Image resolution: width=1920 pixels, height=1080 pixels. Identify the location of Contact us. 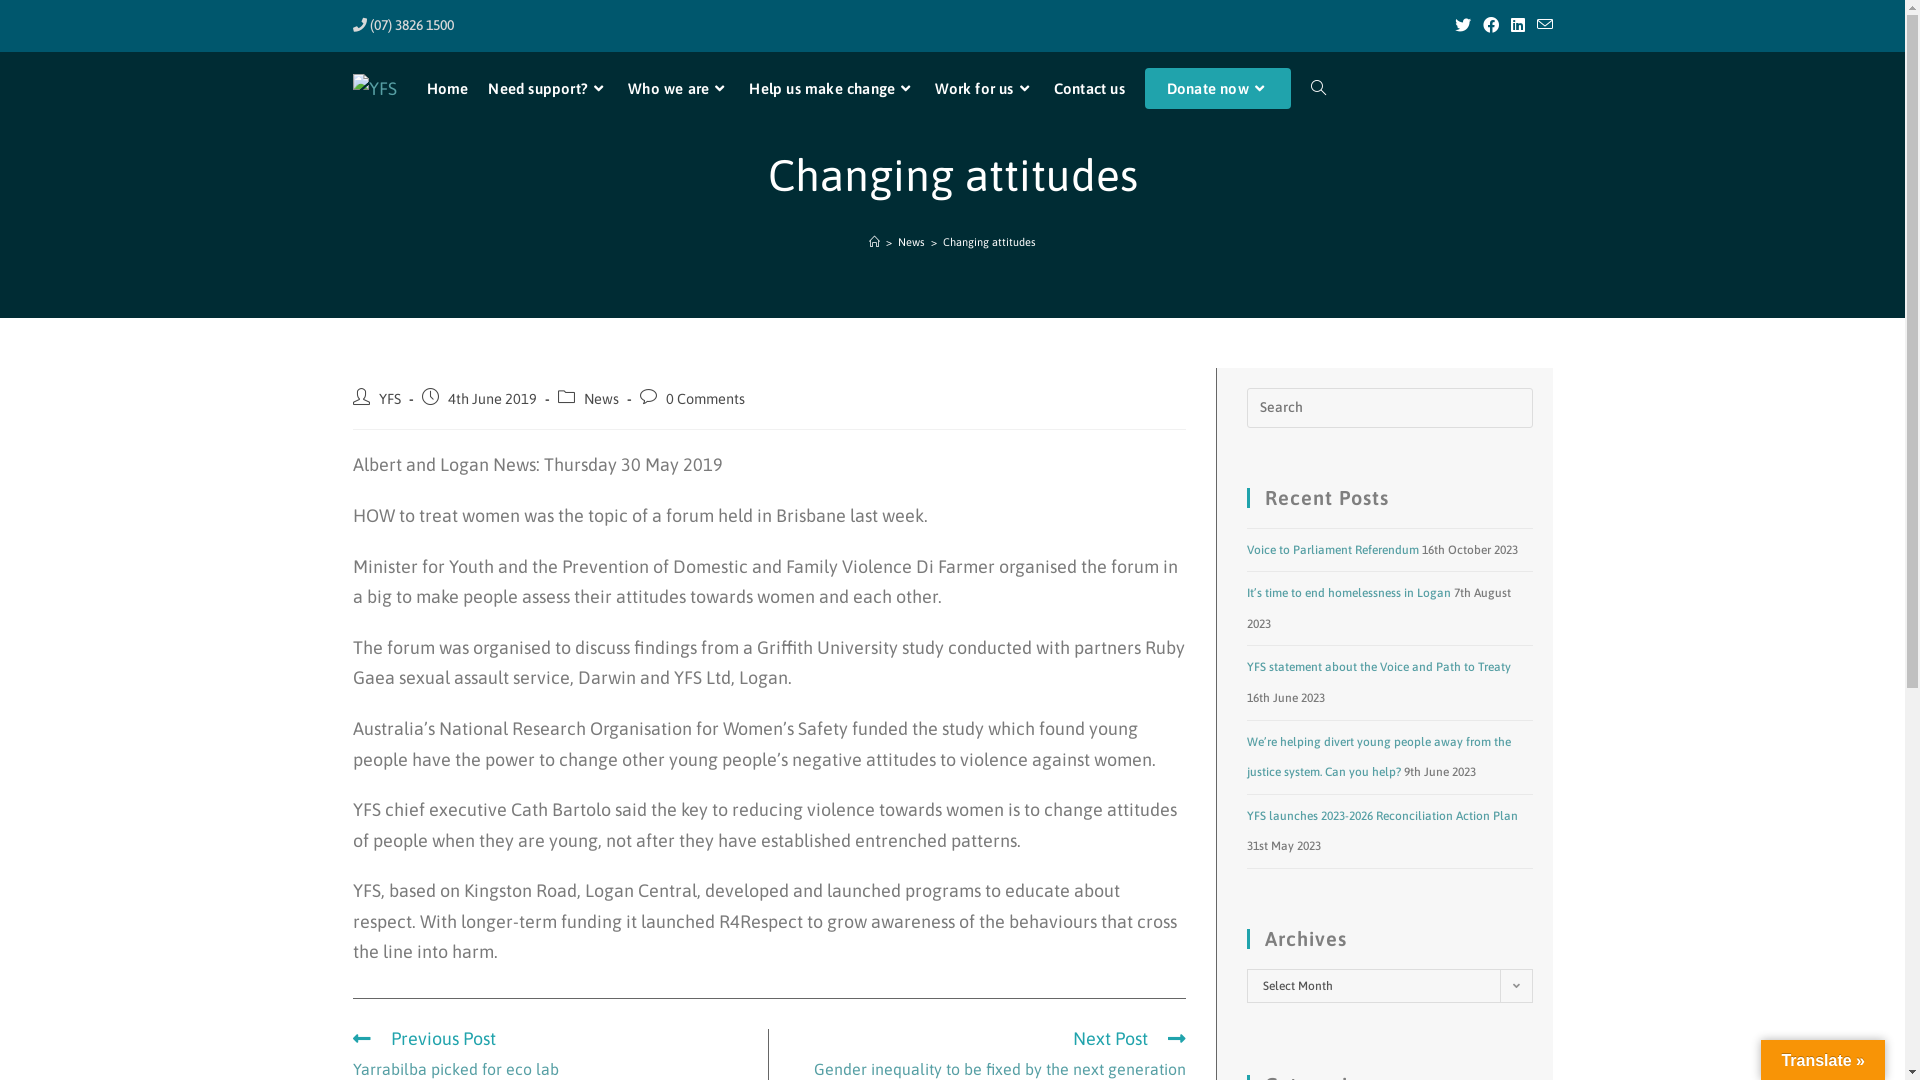
(1090, 89).